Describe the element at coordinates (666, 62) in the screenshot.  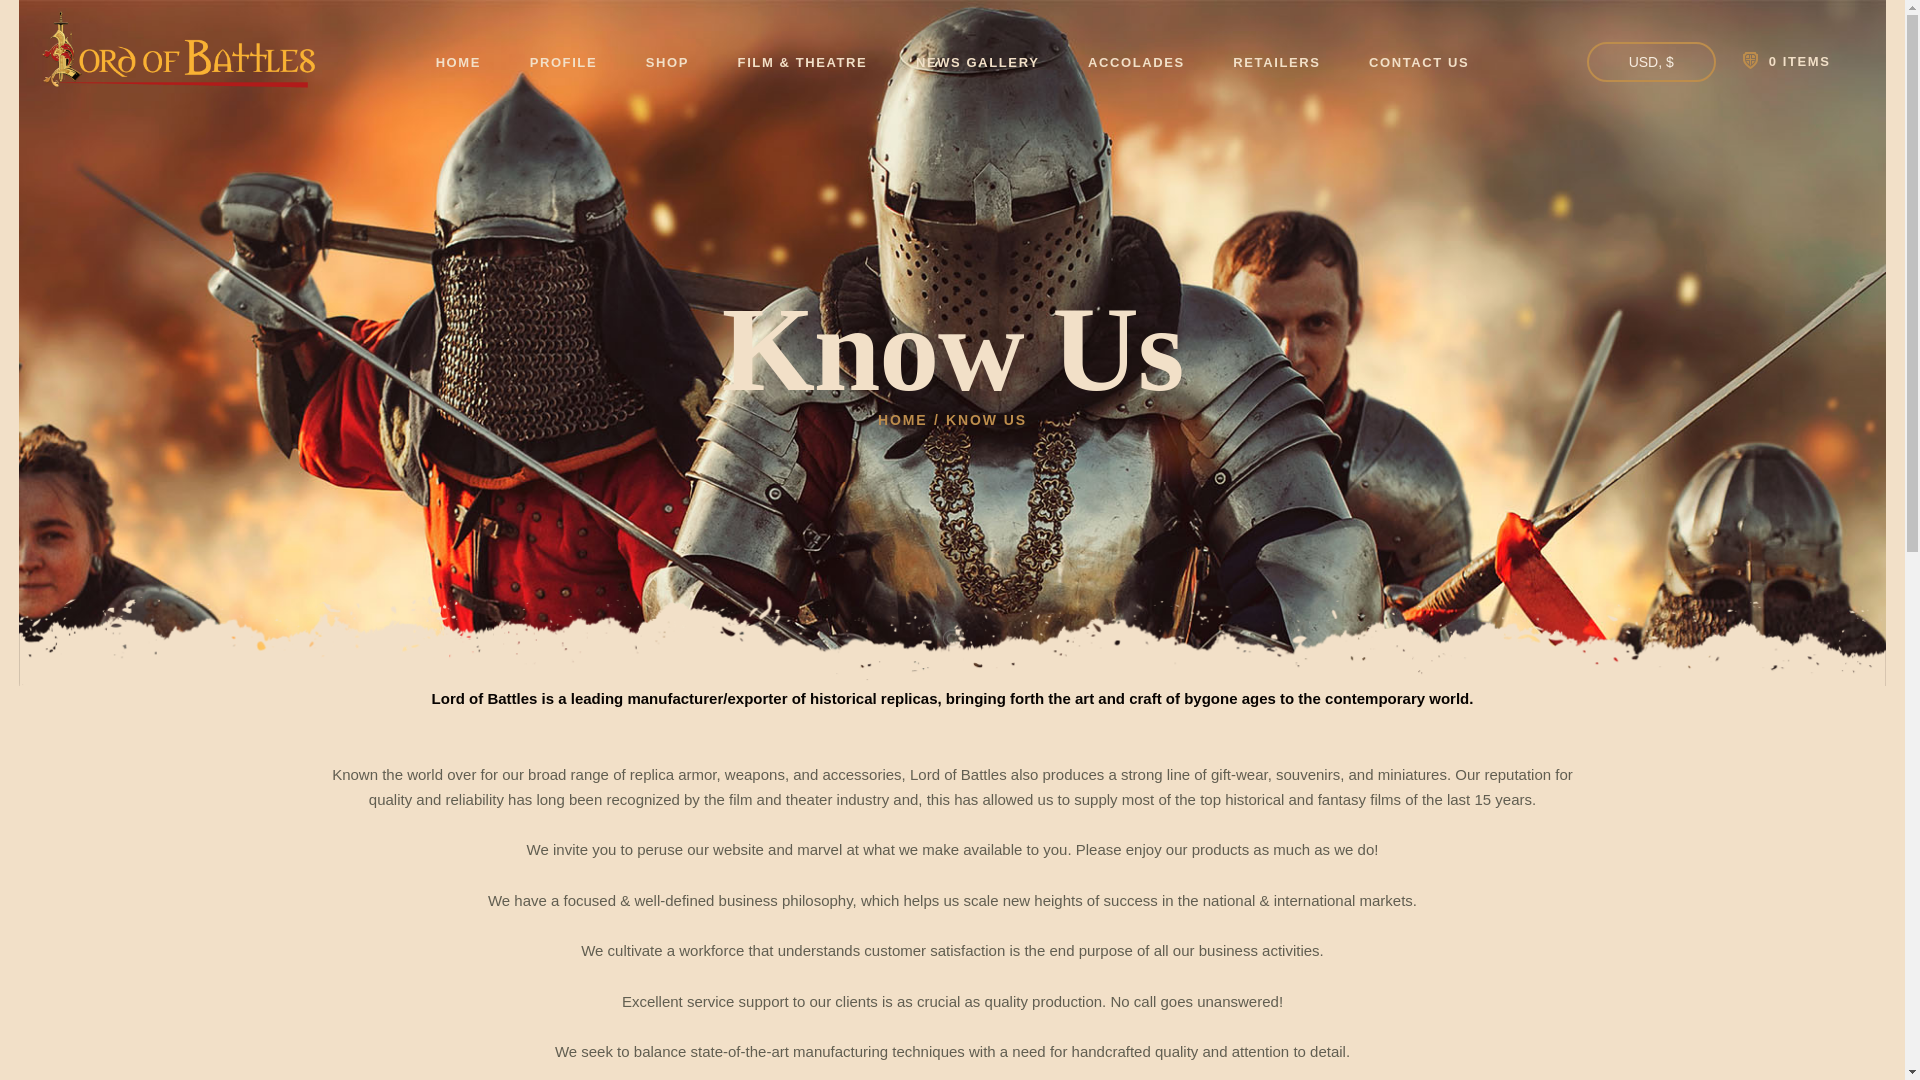
I see `SHOP` at that location.